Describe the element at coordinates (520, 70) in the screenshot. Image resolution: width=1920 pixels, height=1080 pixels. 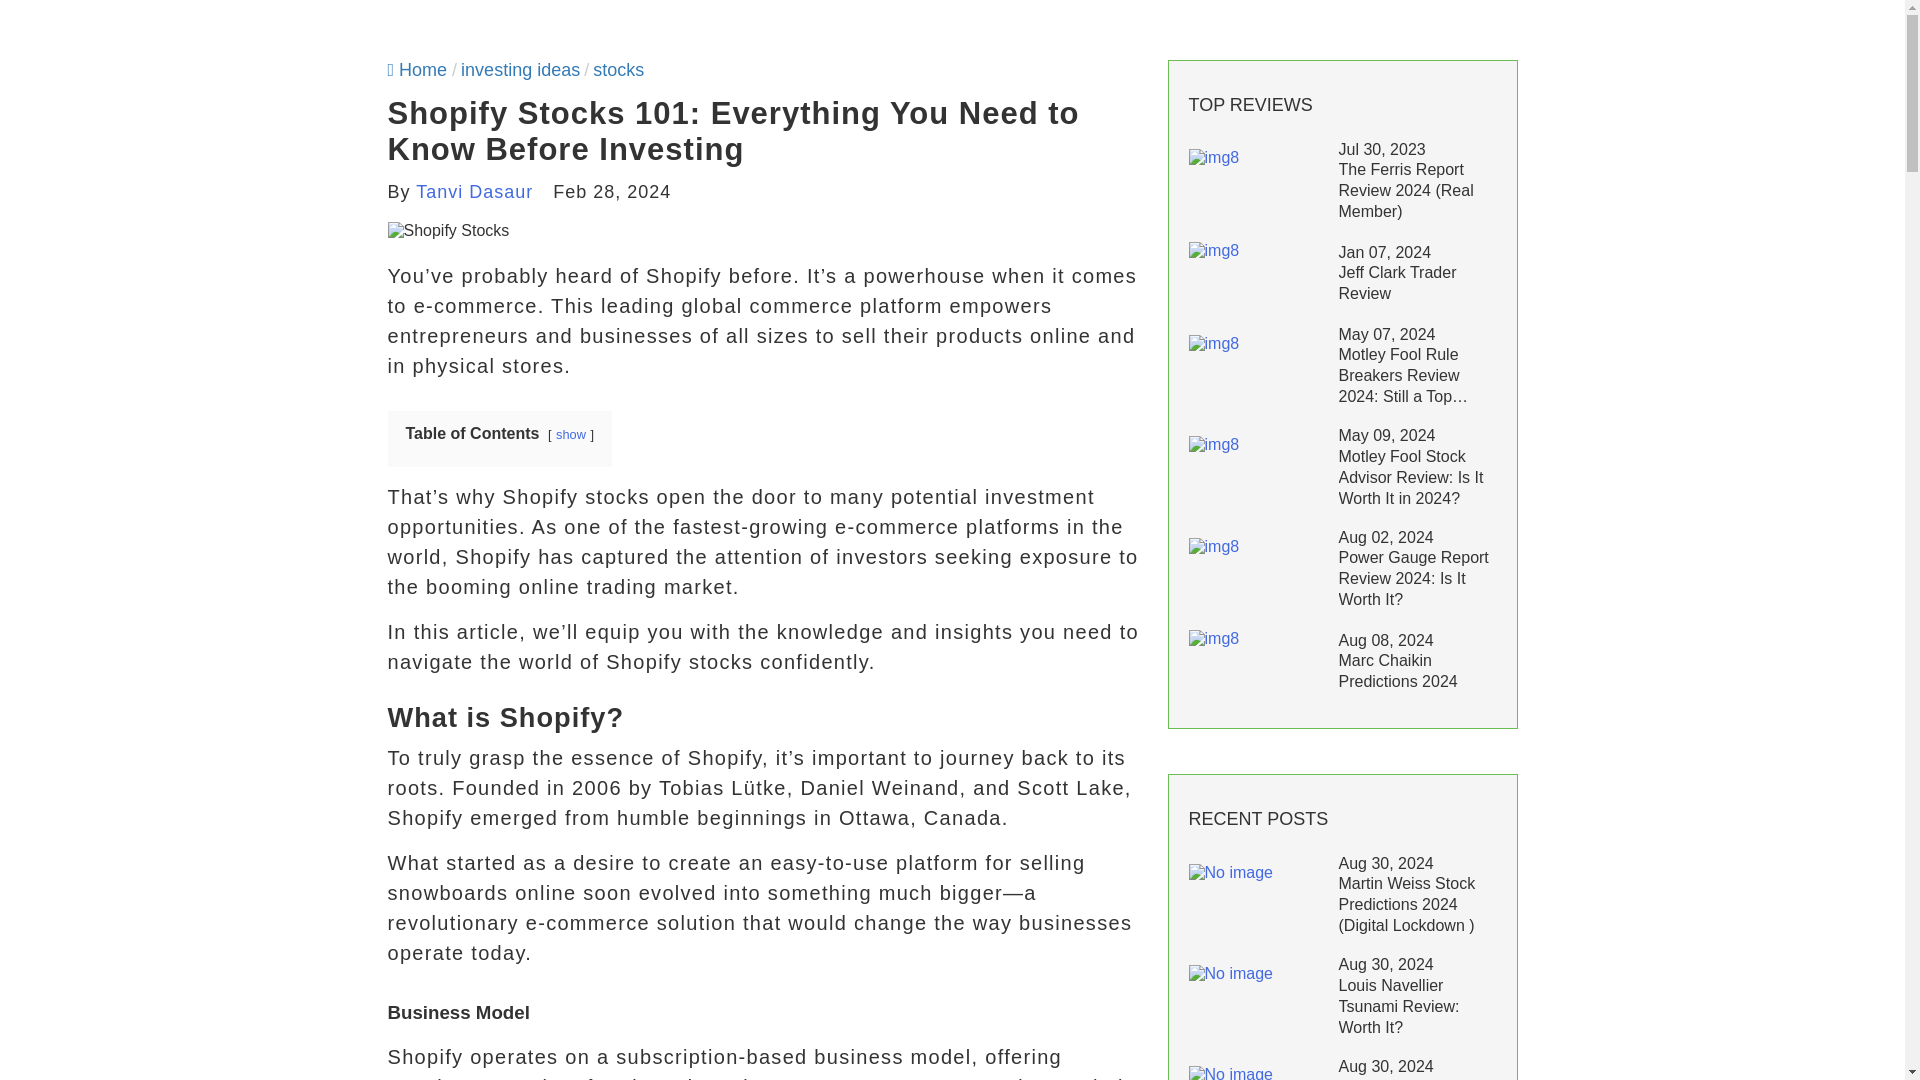
I see `Category Name` at that location.